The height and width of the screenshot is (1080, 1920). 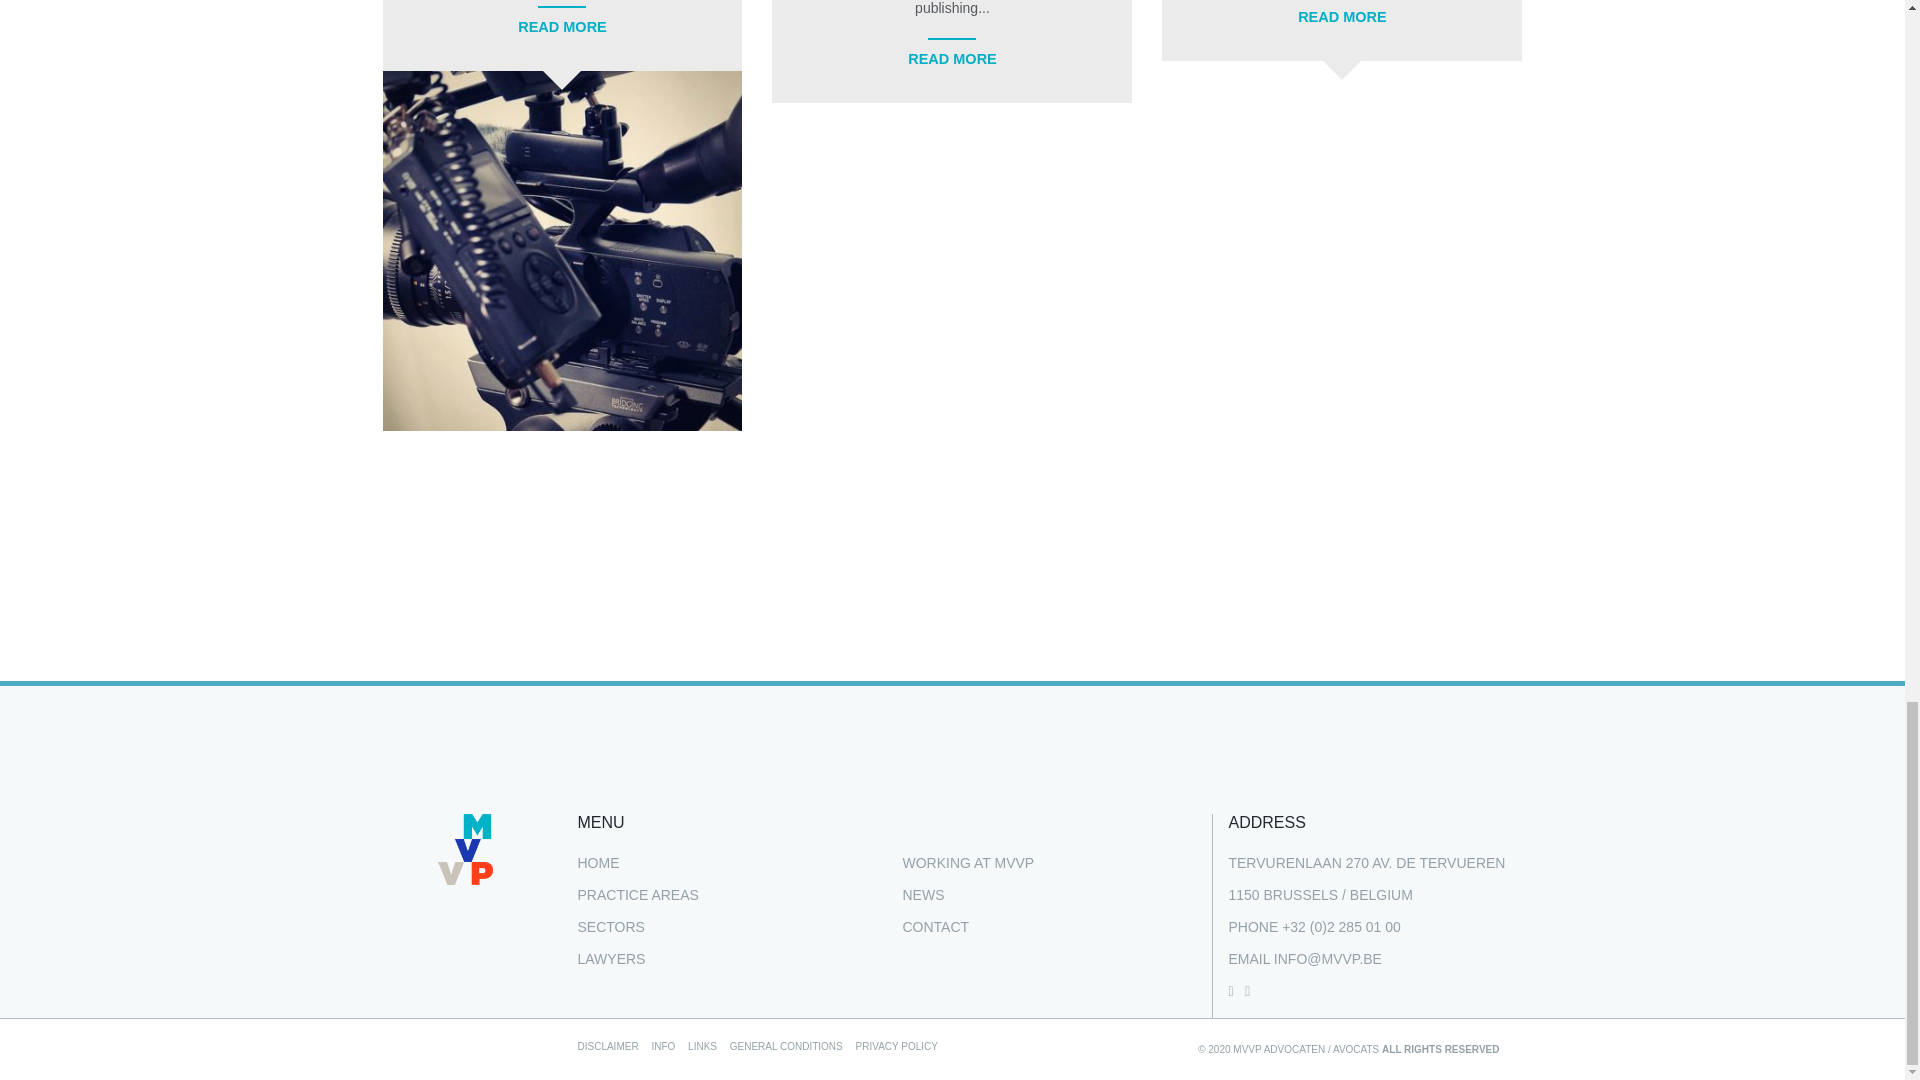 What do you see at coordinates (1342, 16) in the screenshot?
I see `READ MORE` at bounding box center [1342, 16].